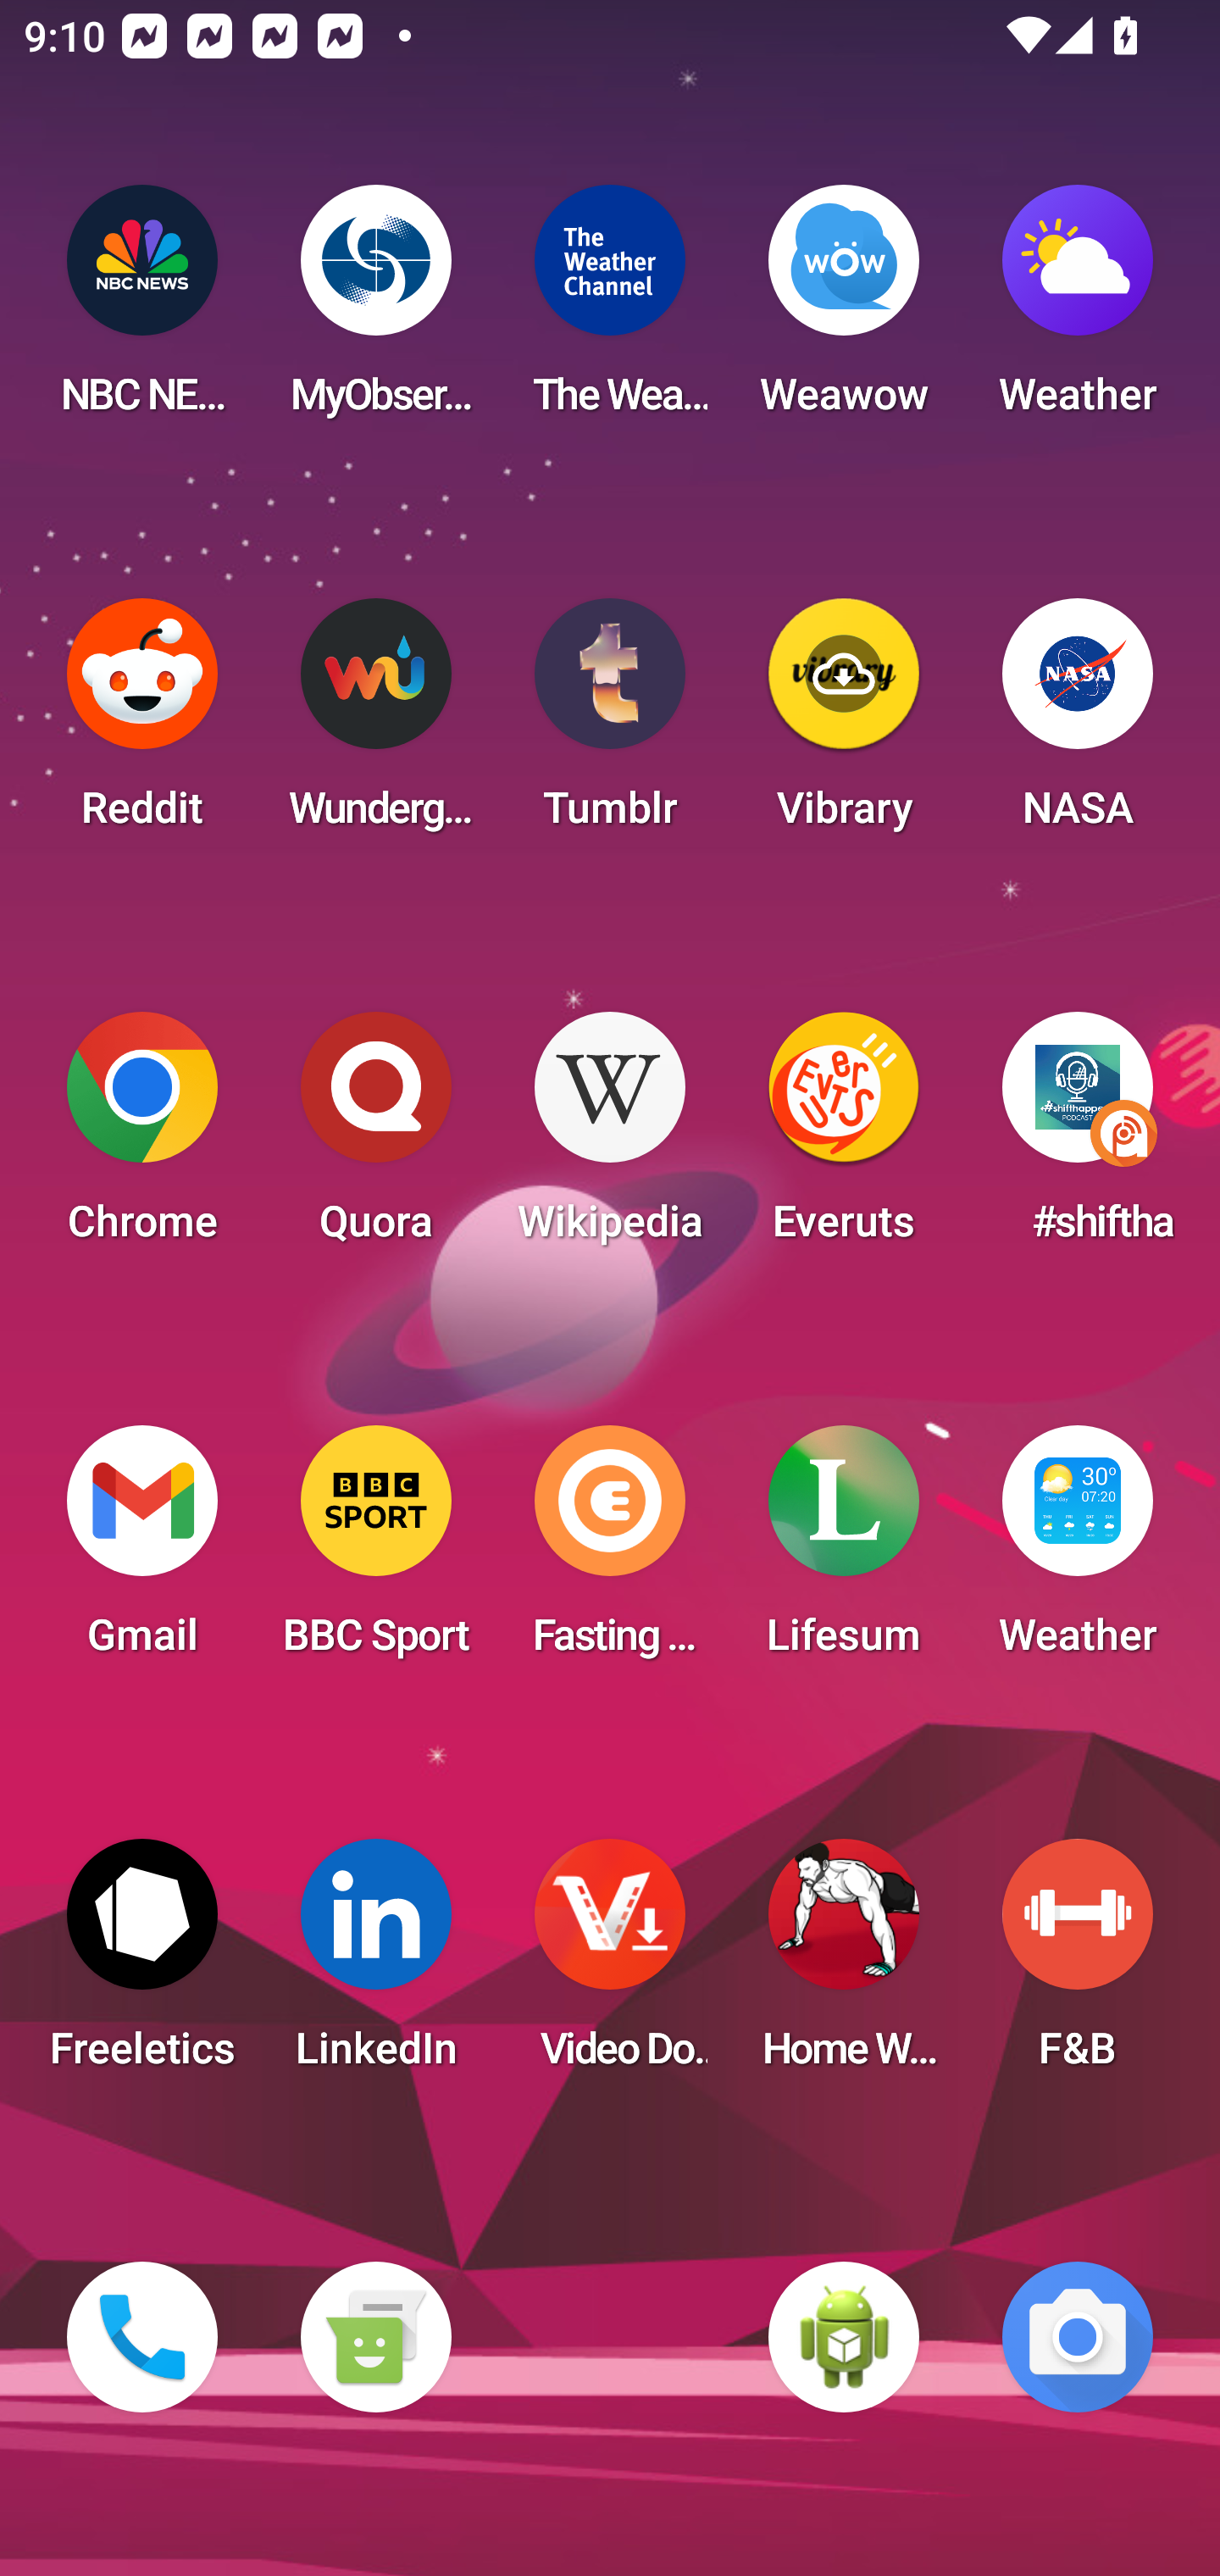 Image resolution: width=1220 pixels, height=2576 pixels. Describe the element at coordinates (610, 724) in the screenshot. I see `Tumblr` at that location.